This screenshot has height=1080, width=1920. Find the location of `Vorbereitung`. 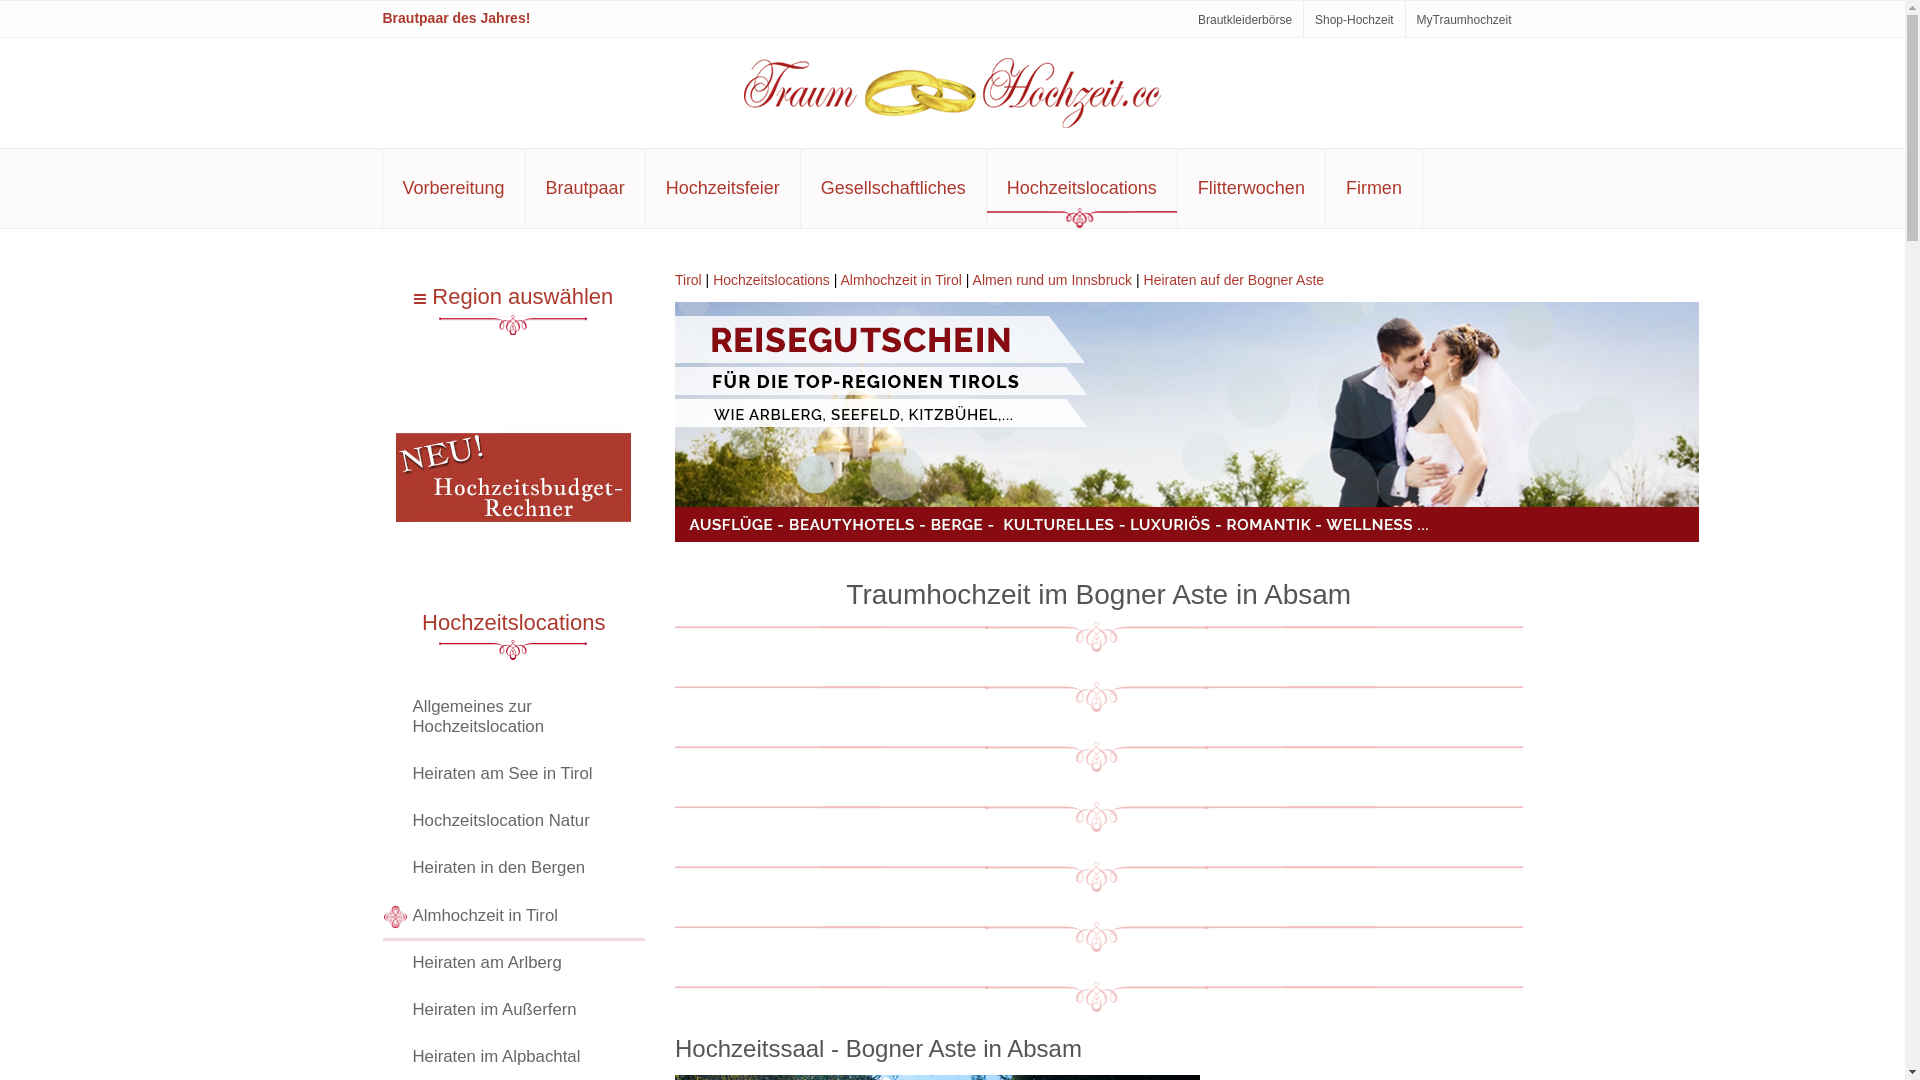

Vorbereitung is located at coordinates (453, 188).